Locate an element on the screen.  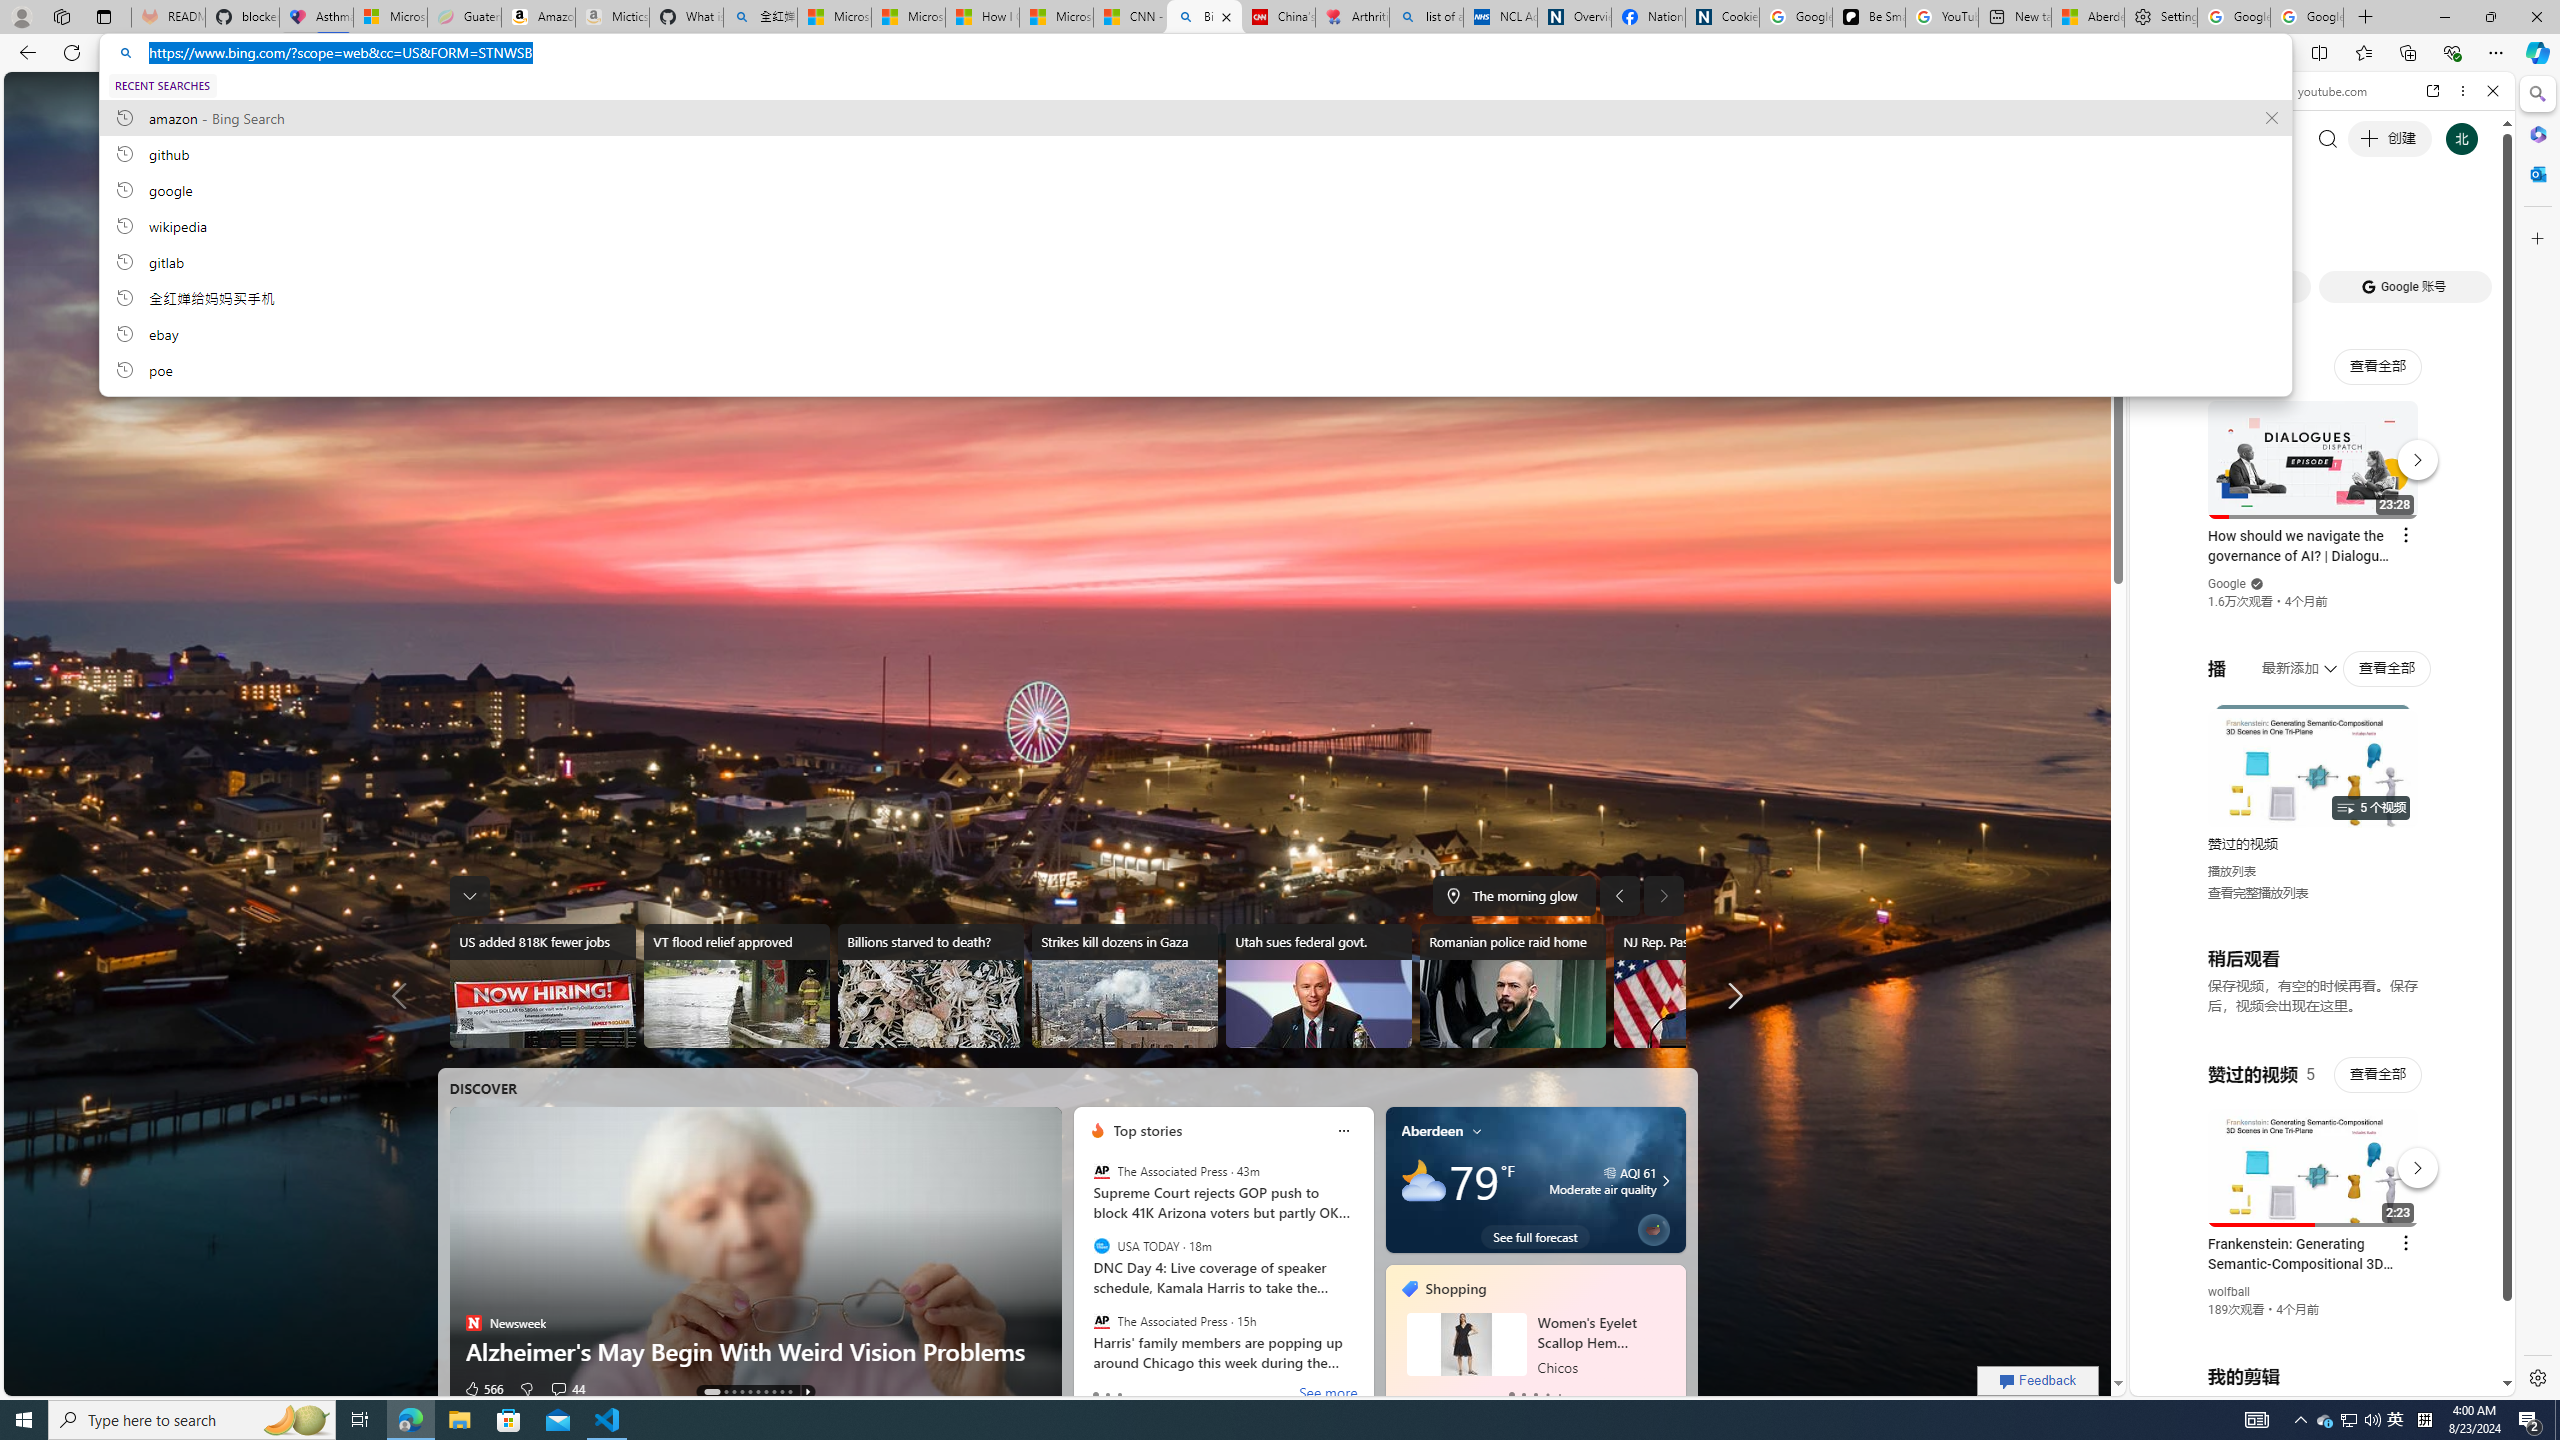
Search Filter, Search Tools is located at coordinates (2374, 228).